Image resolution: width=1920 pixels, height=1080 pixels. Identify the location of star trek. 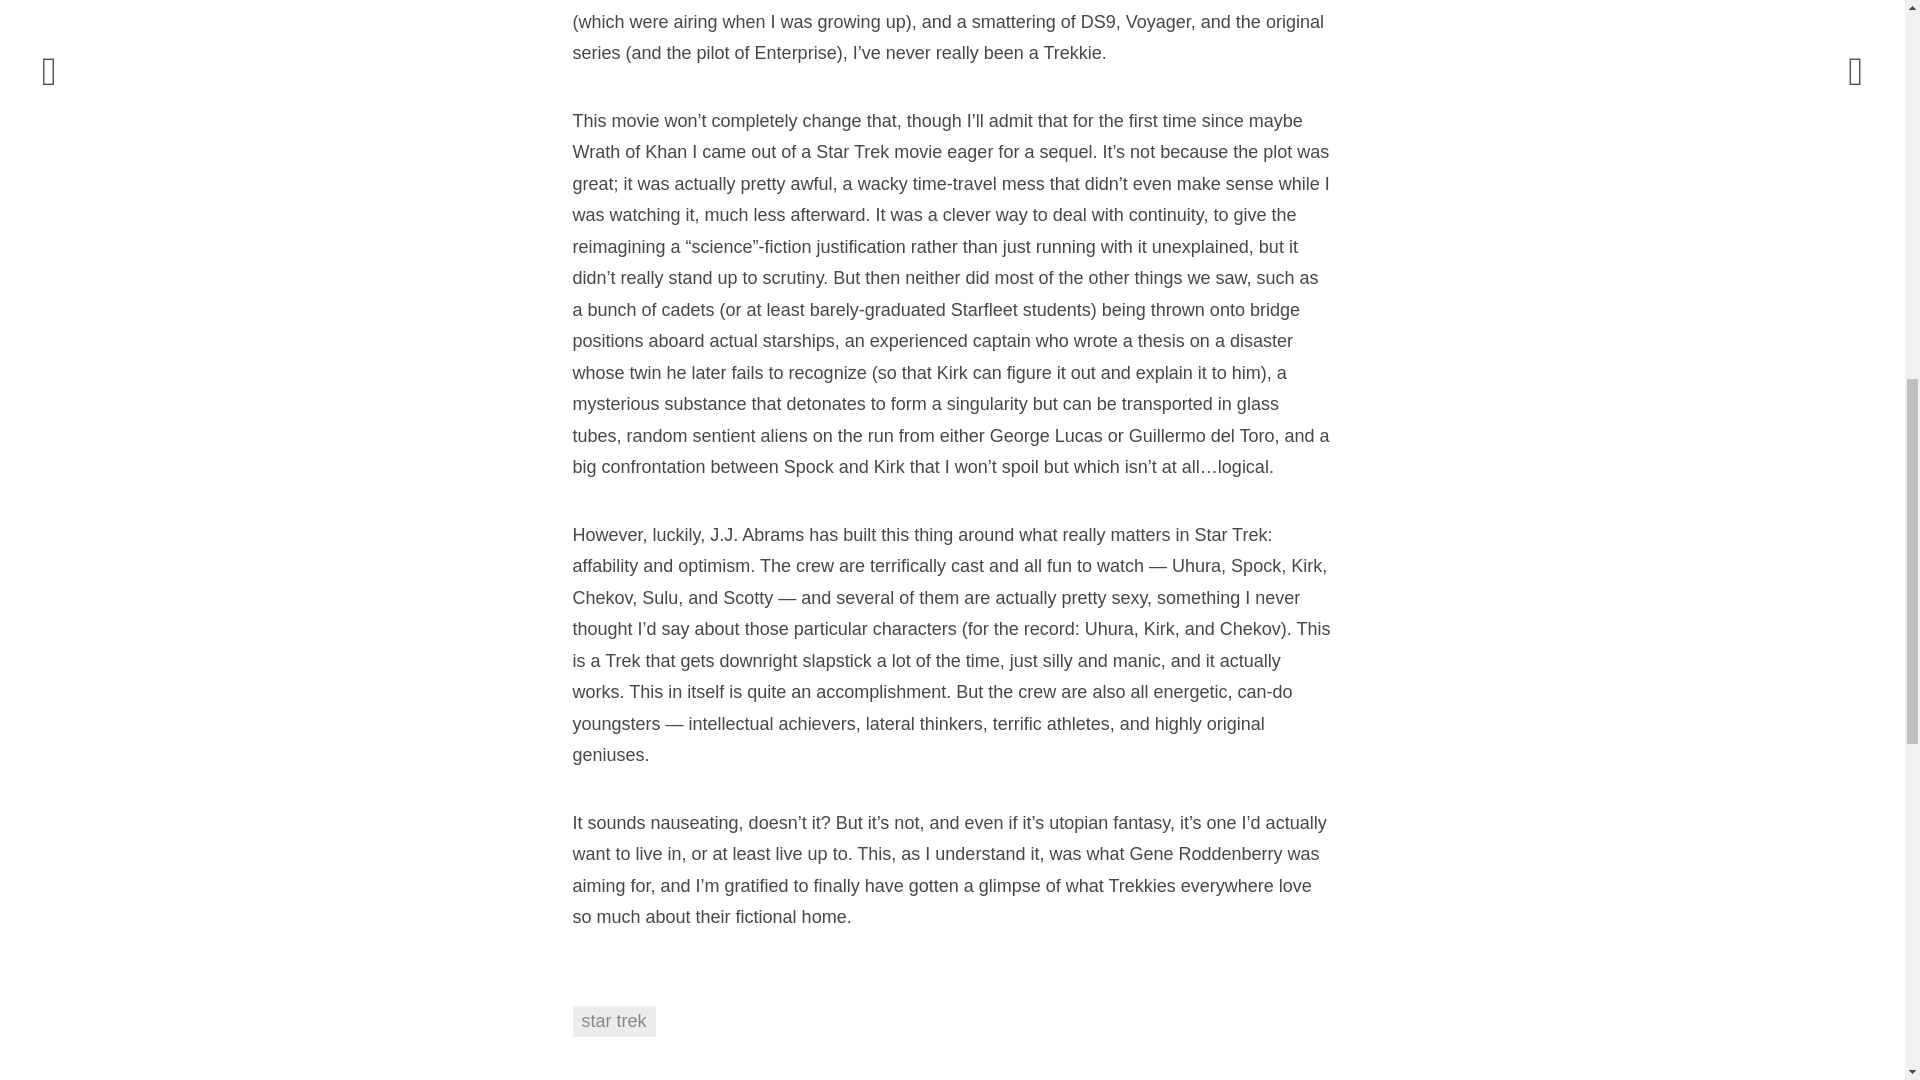
(613, 1021).